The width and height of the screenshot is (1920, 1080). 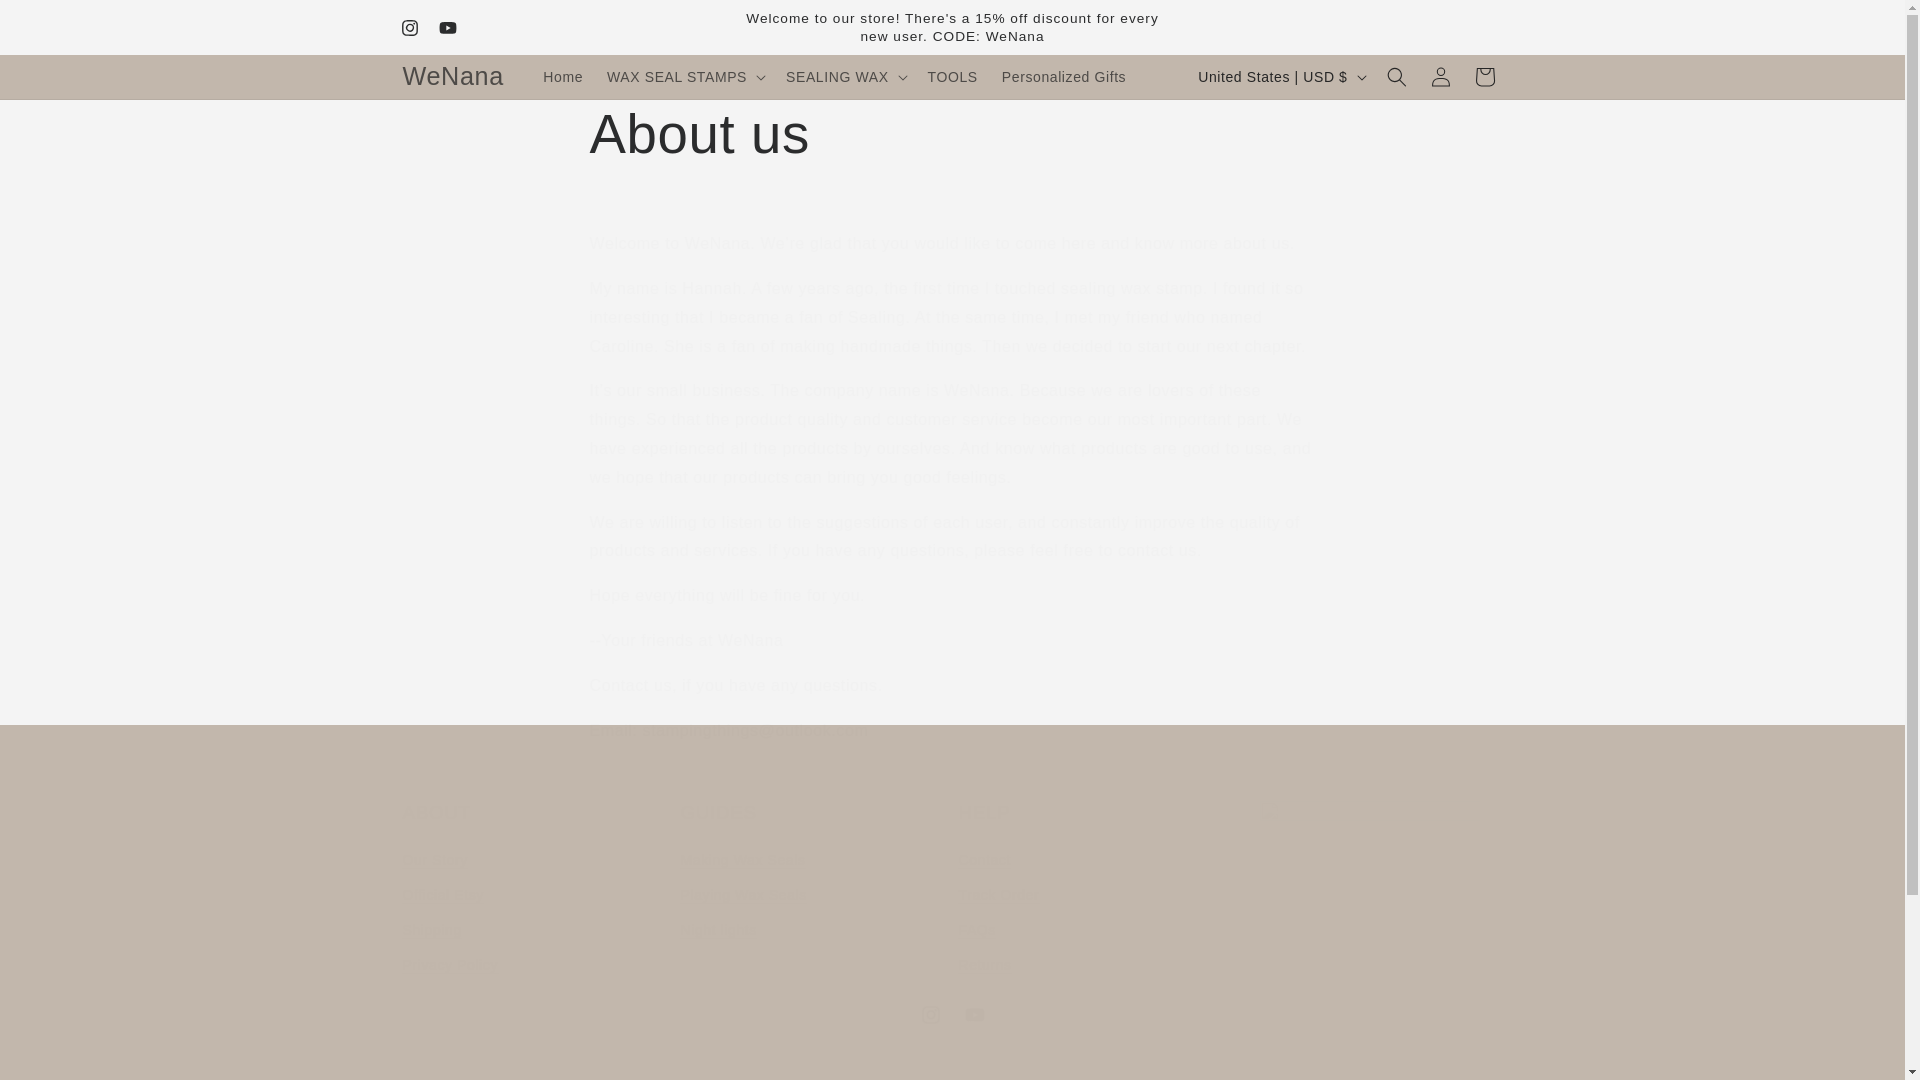 What do you see at coordinates (452, 77) in the screenshot?
I see `TOOLS` at bounding box center [452, 77].